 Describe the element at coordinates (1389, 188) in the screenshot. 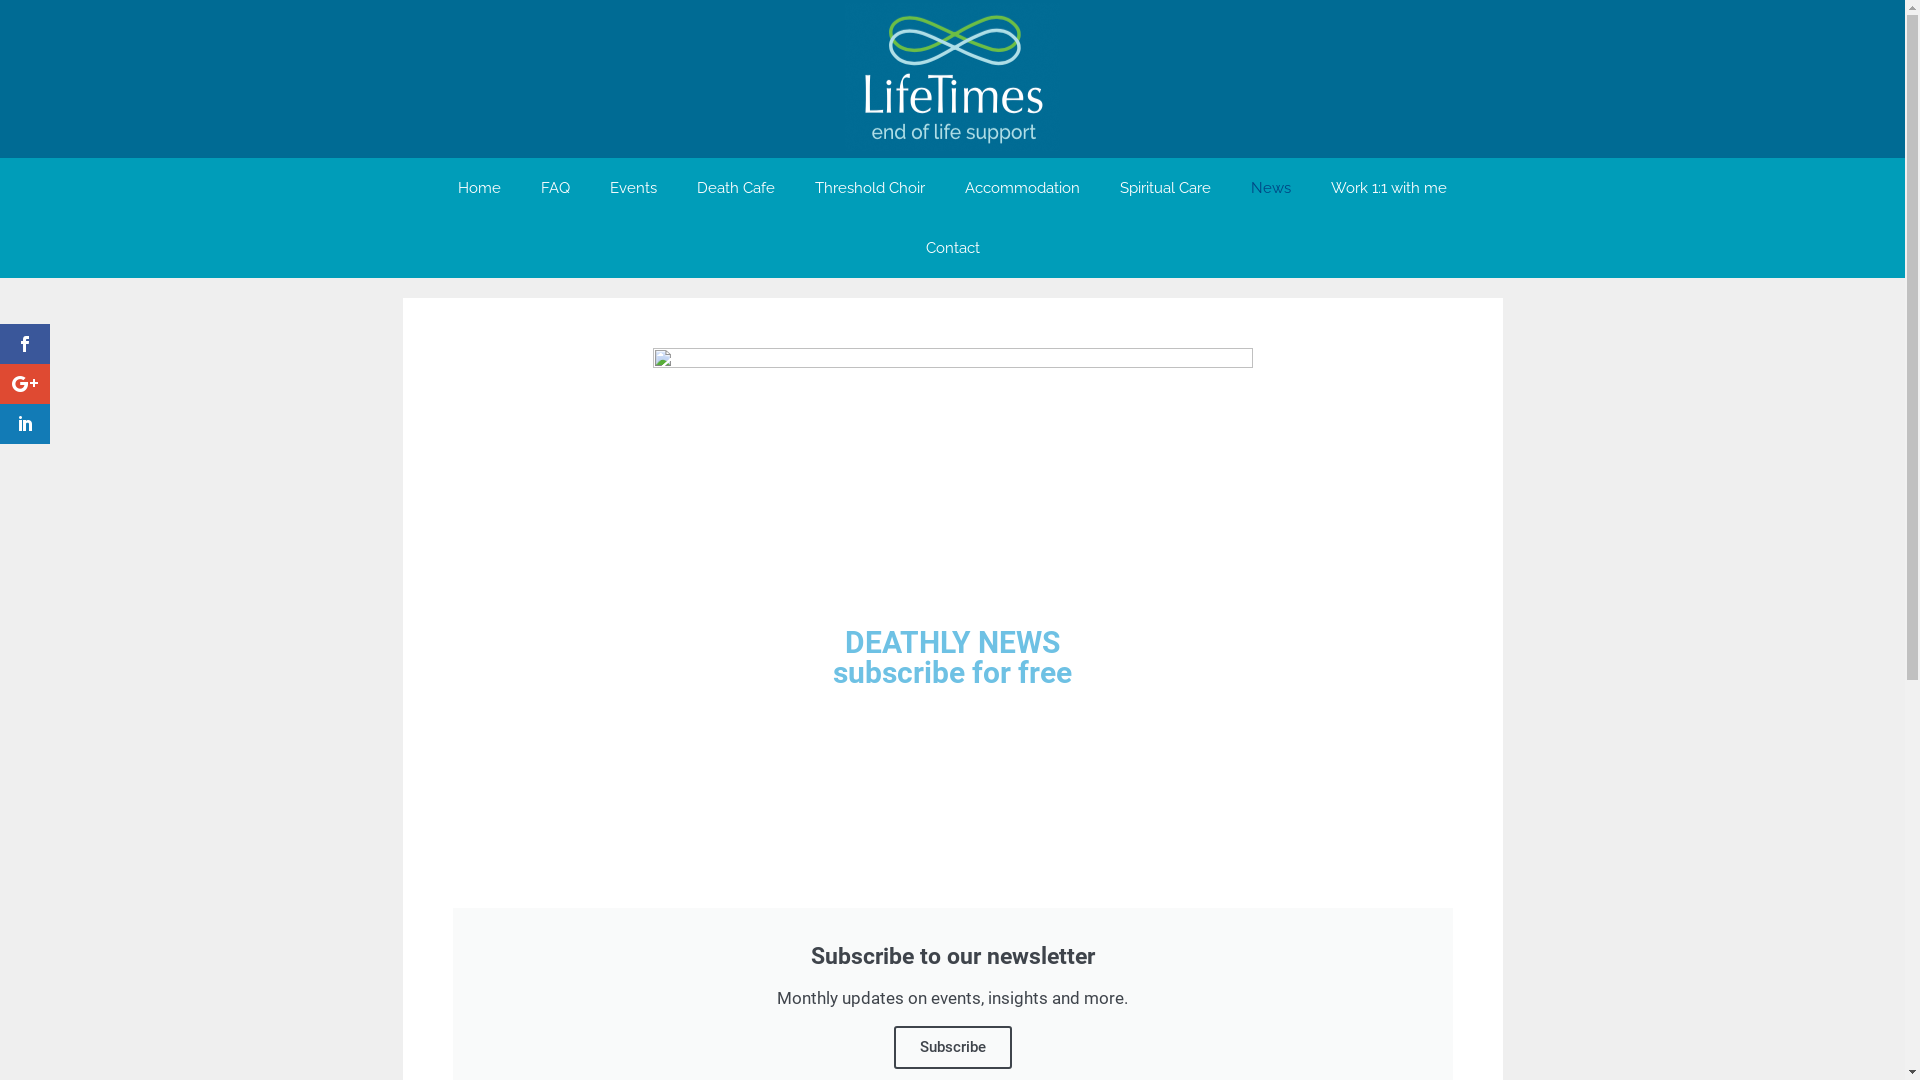

I see `Work 1:1 with me` at that location.